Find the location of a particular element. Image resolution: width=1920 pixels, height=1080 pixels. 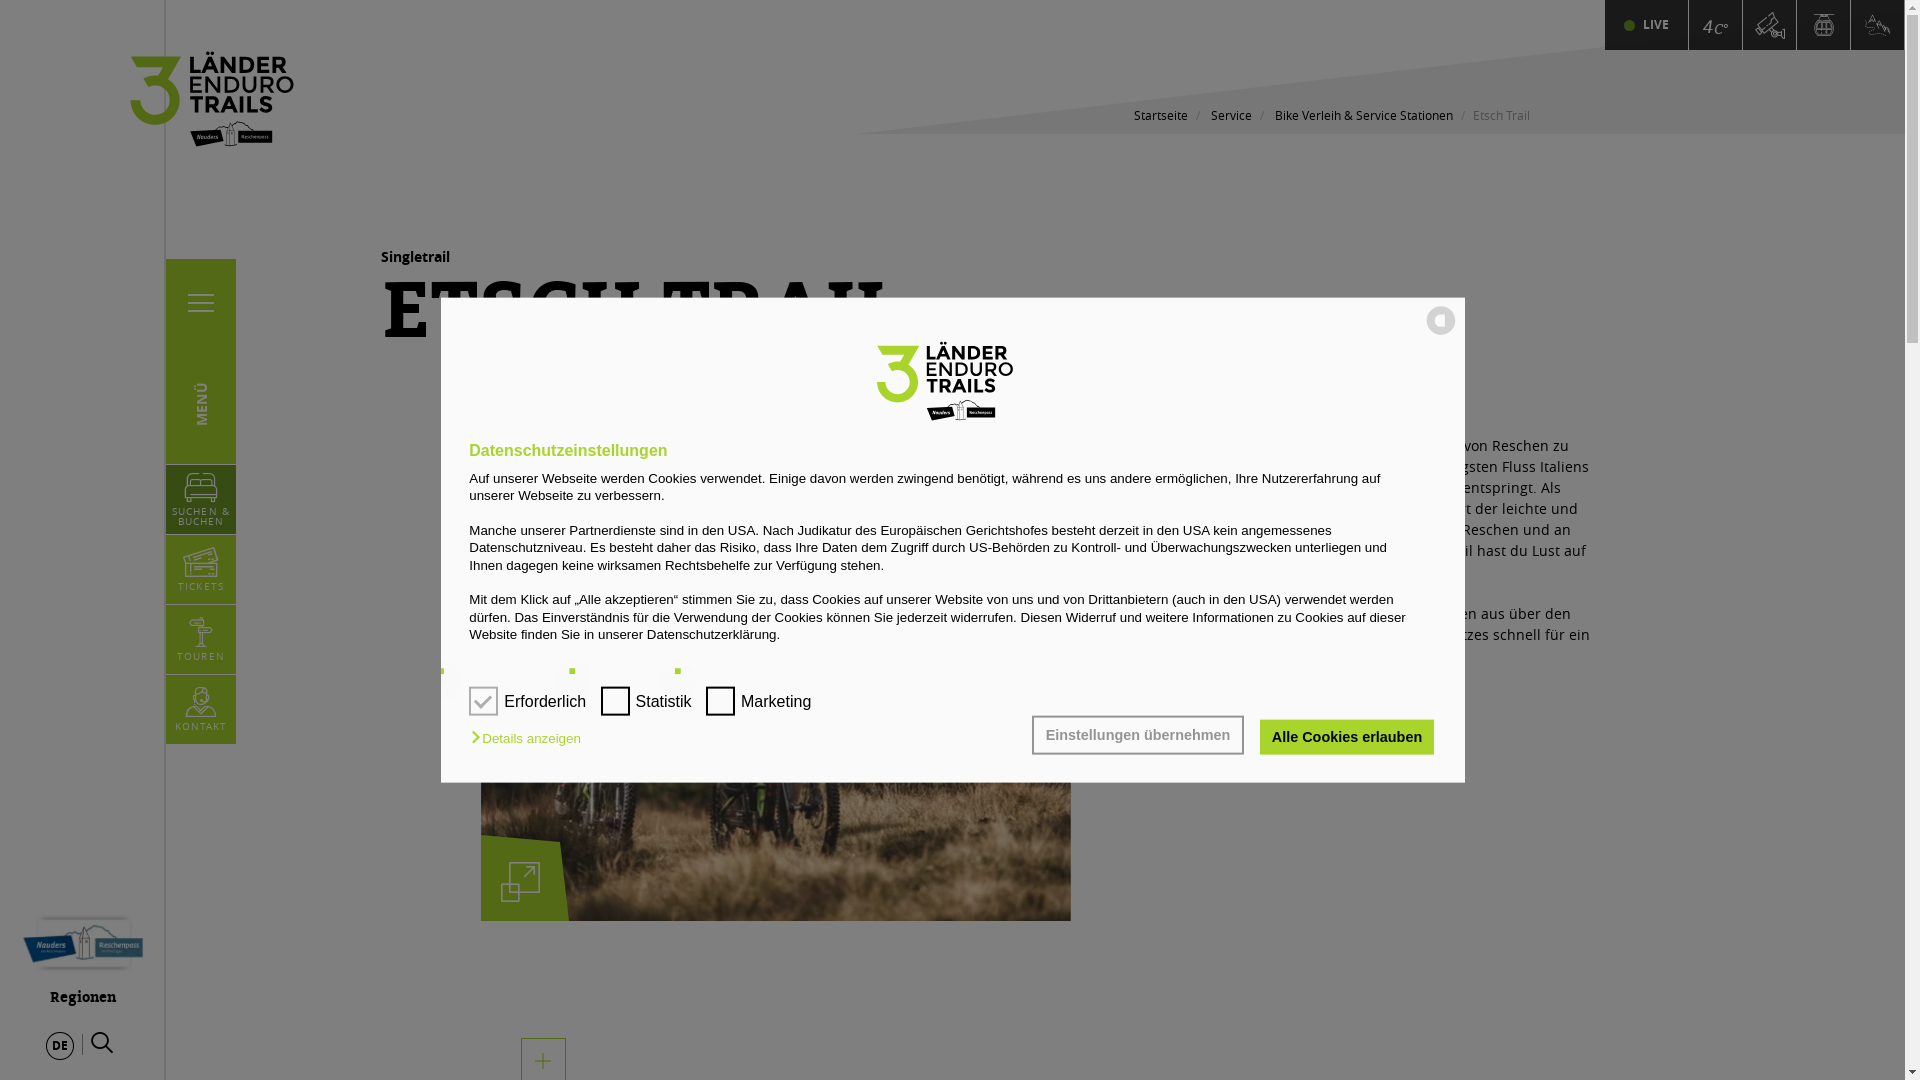

powered by Datareporter is located at coordinates (1441, 334).